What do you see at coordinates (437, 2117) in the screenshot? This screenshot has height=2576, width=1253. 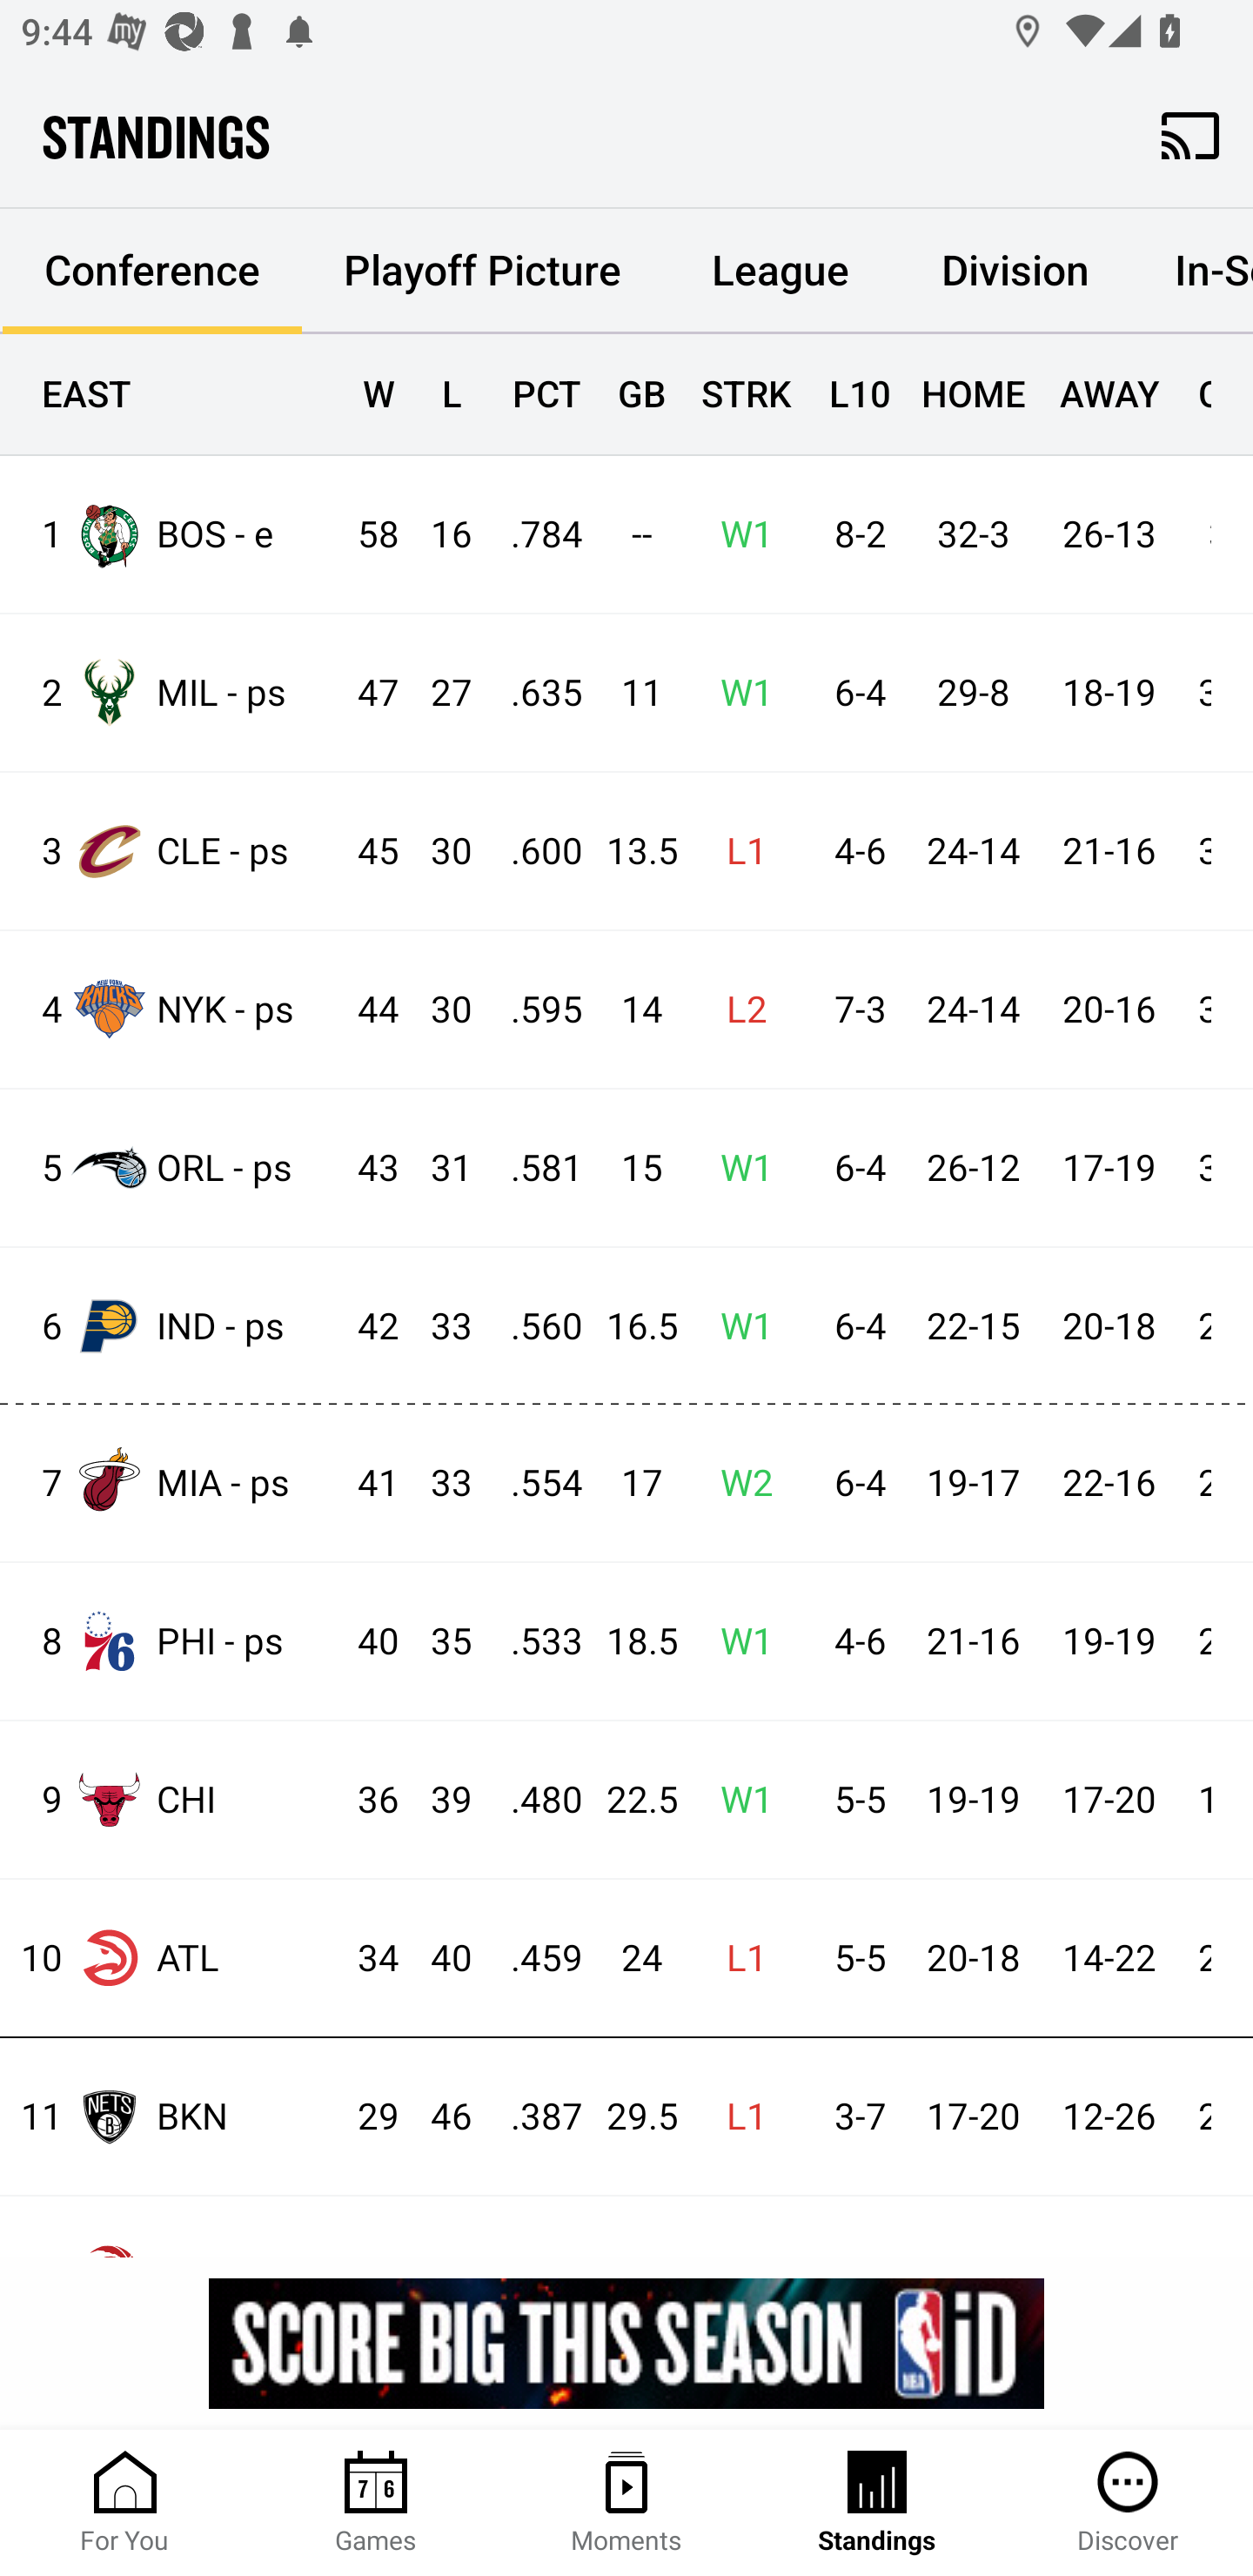 I see `46` at bounding box center [437, 2117].